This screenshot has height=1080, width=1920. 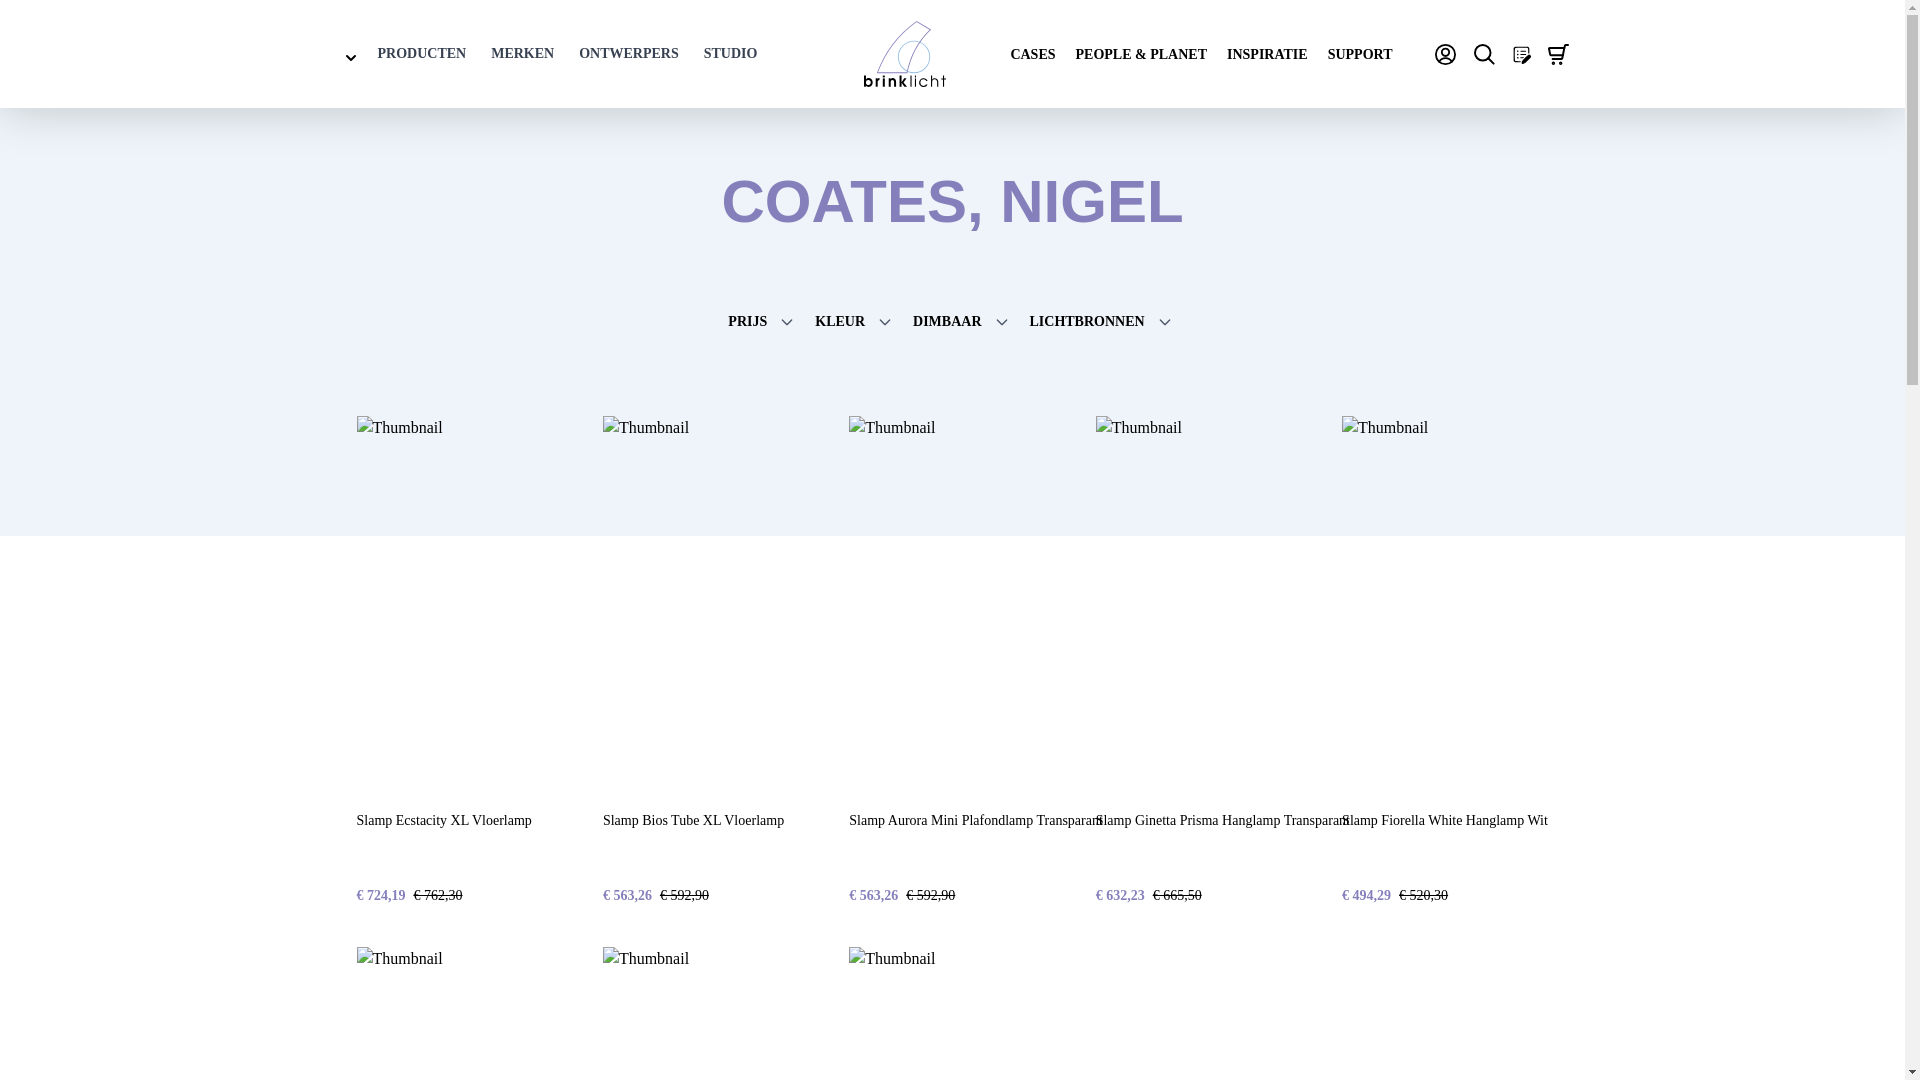 What do you see at coordinates (1032, 54) in the screenshot?
I see `CASES` at bounding box center [1032, 54].